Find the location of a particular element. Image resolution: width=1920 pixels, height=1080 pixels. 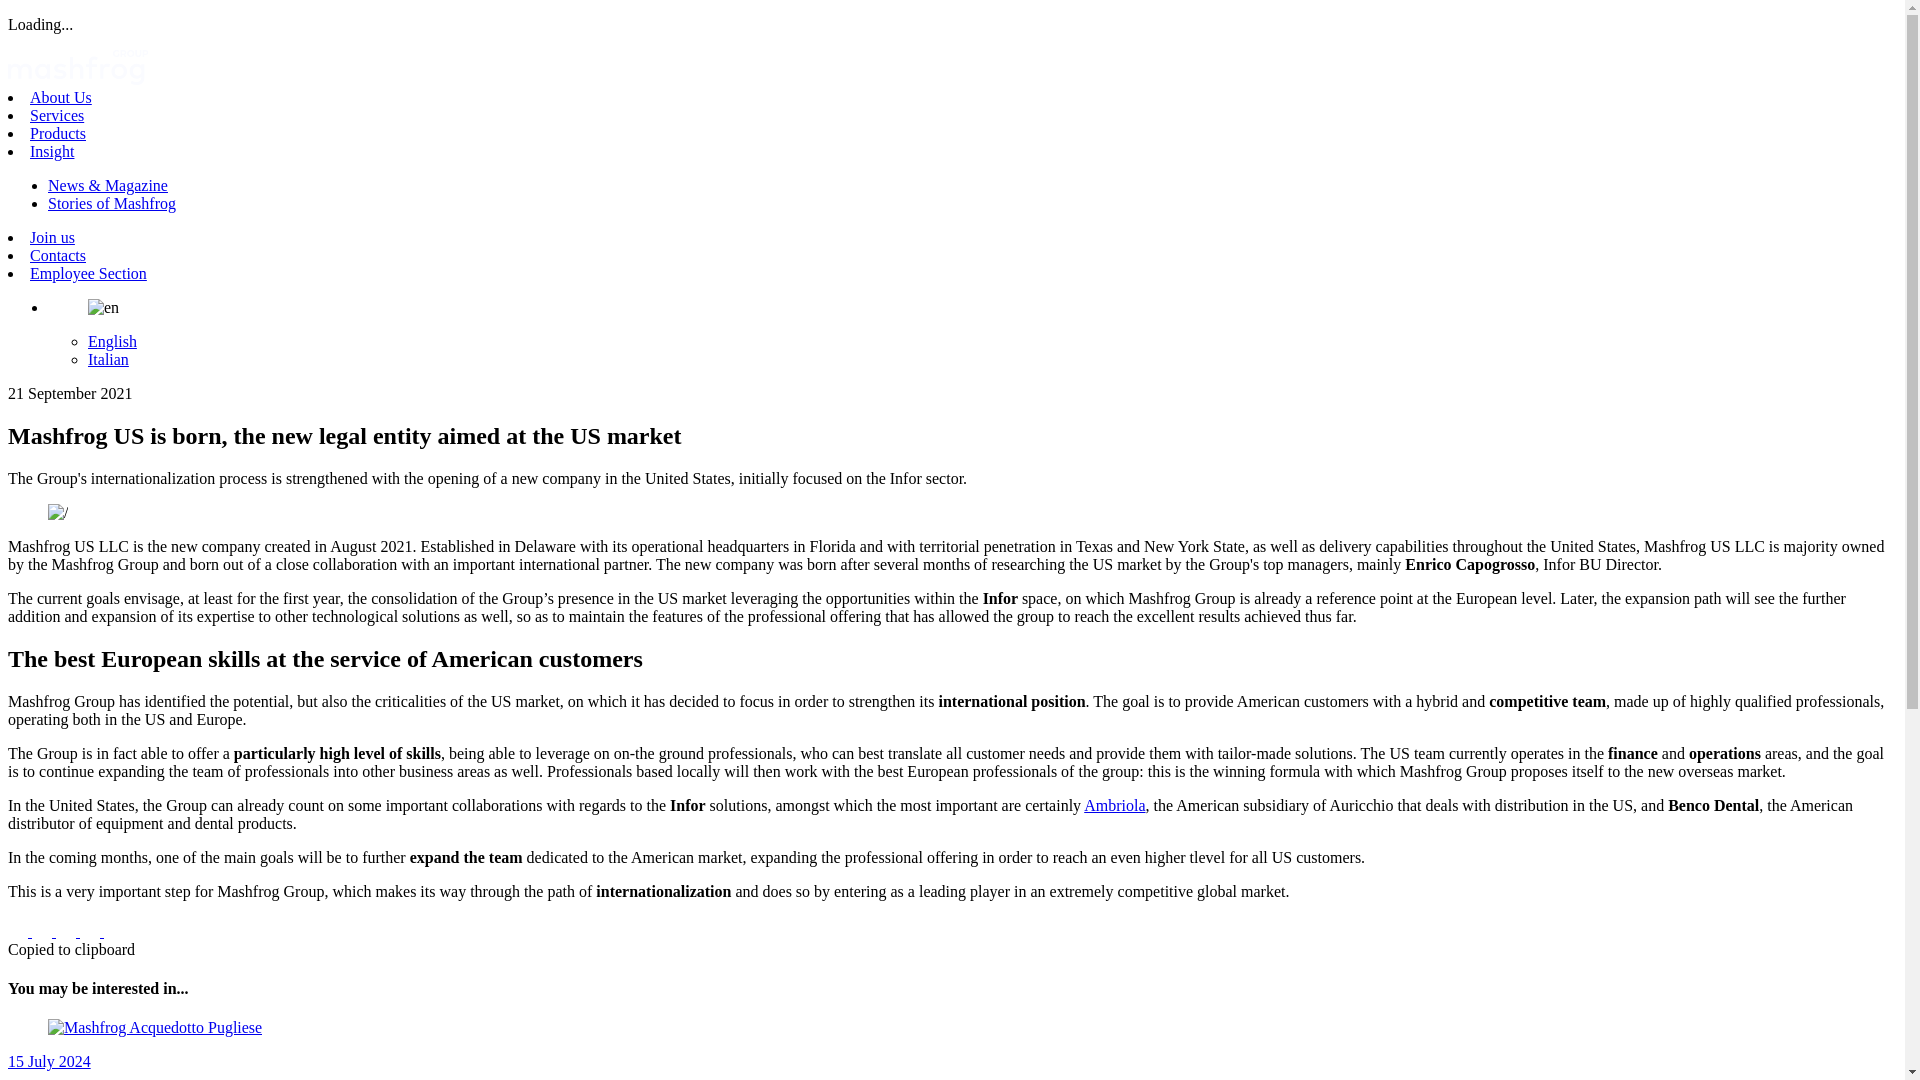

Insight is located at coordinates (52, 150).